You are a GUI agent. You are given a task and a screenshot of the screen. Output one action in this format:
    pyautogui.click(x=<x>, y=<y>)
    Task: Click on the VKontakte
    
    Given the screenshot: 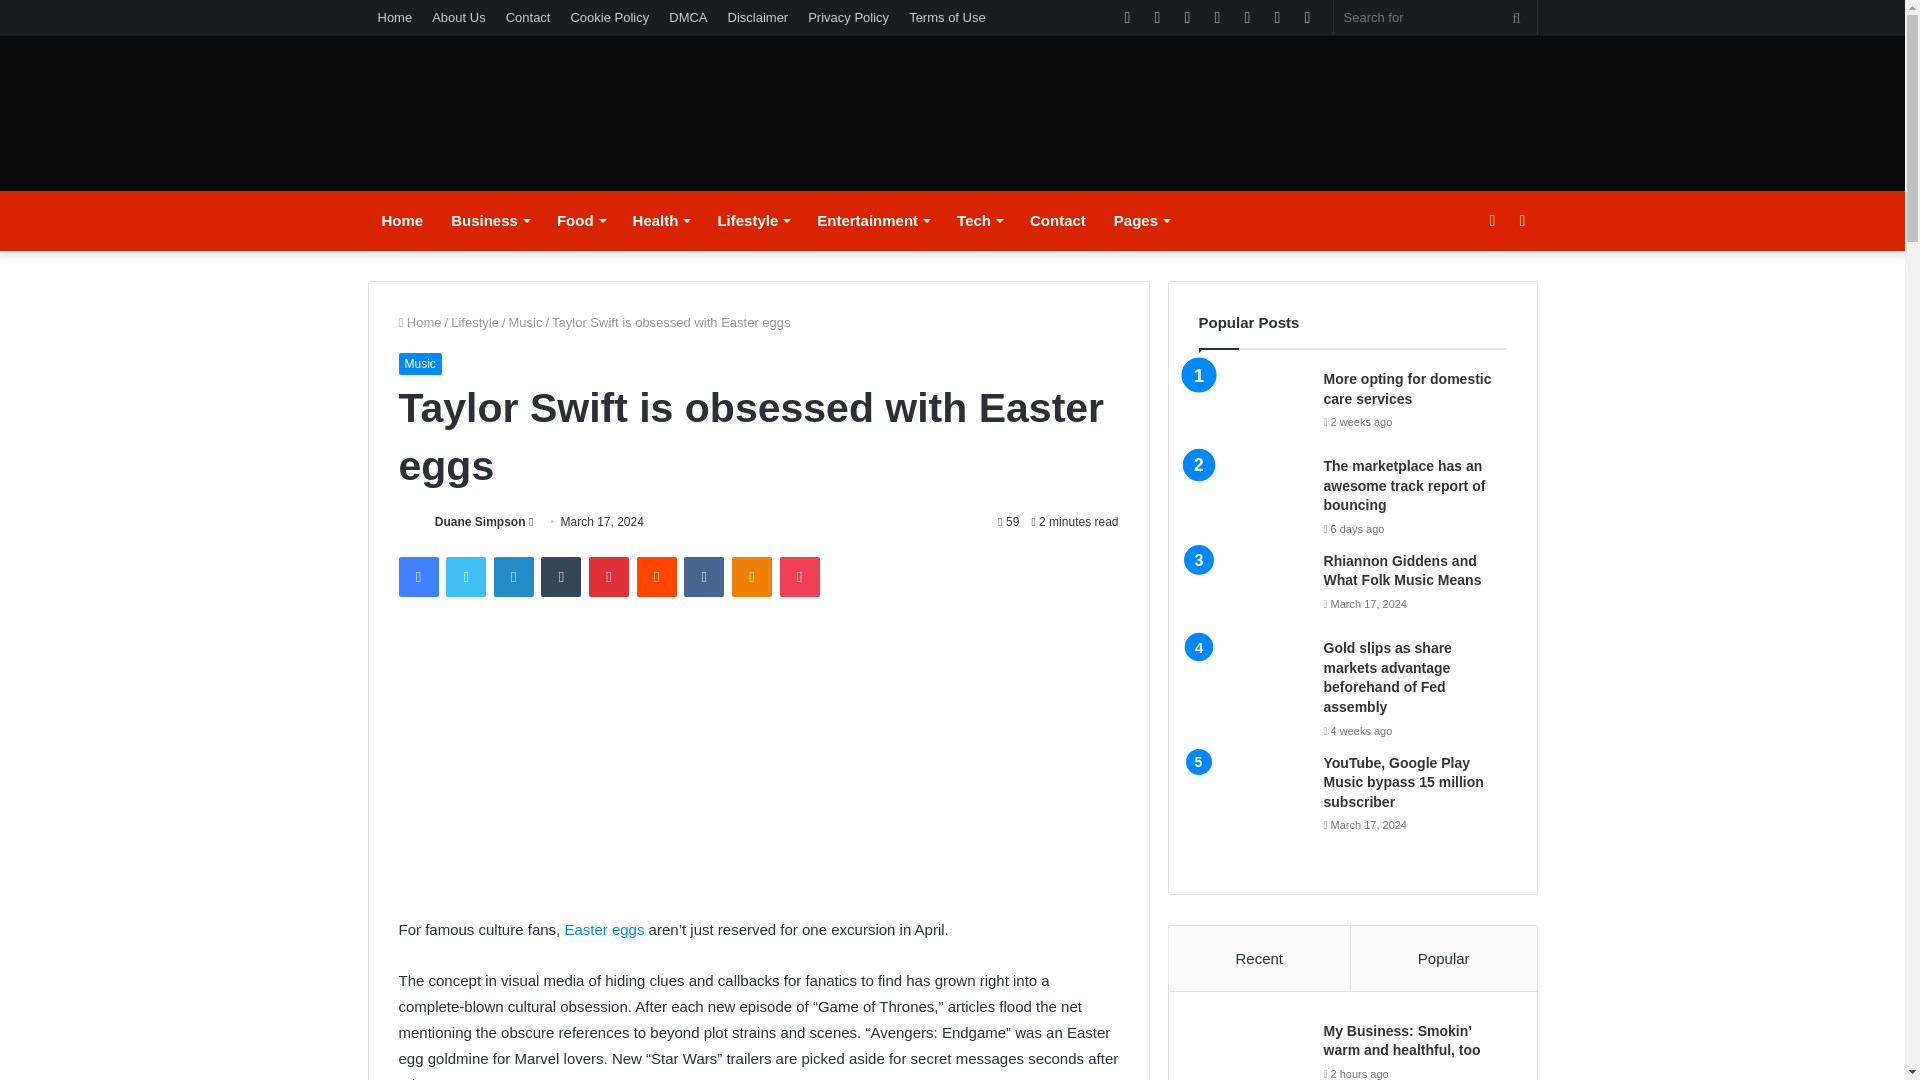 What is the action you would take?
    pyautogui.click(x=703, y=577)
    